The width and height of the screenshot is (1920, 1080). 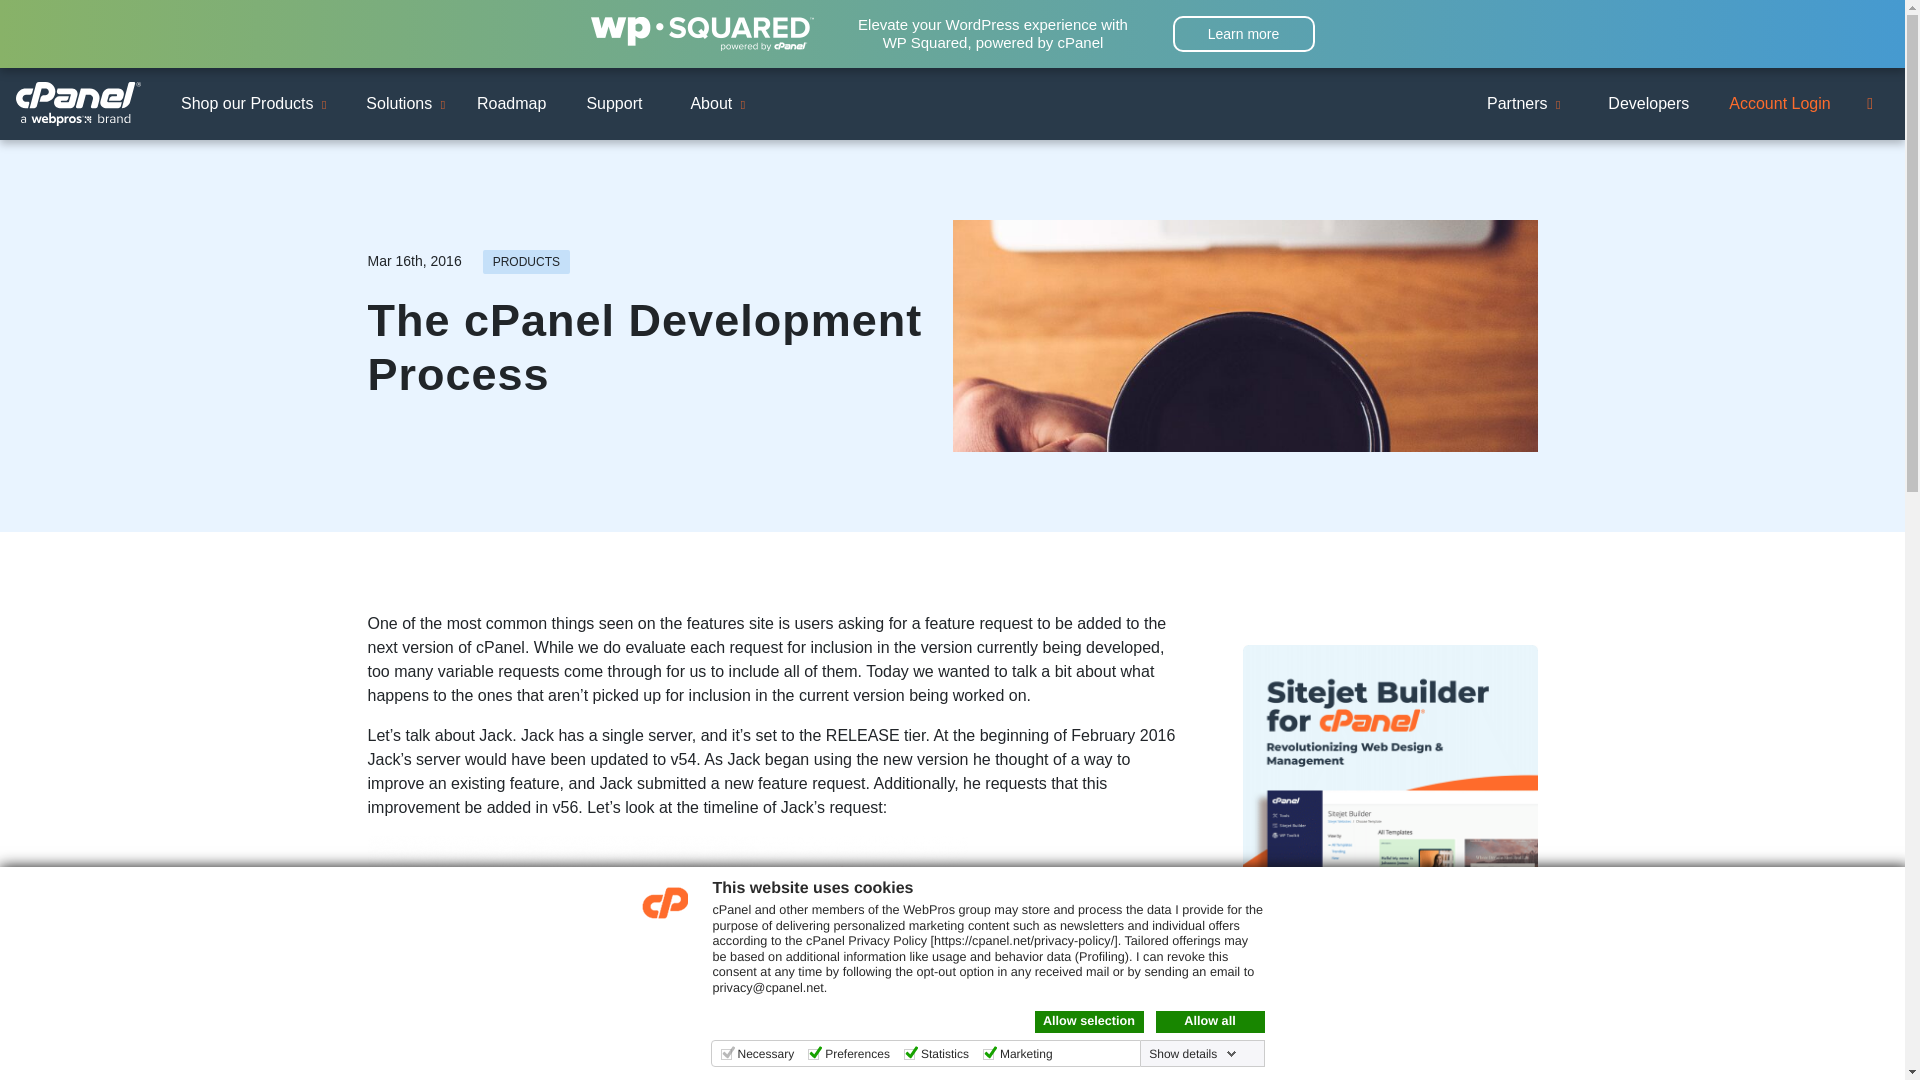 I want to click on Allow selection, so click(x=1088, y=1021).